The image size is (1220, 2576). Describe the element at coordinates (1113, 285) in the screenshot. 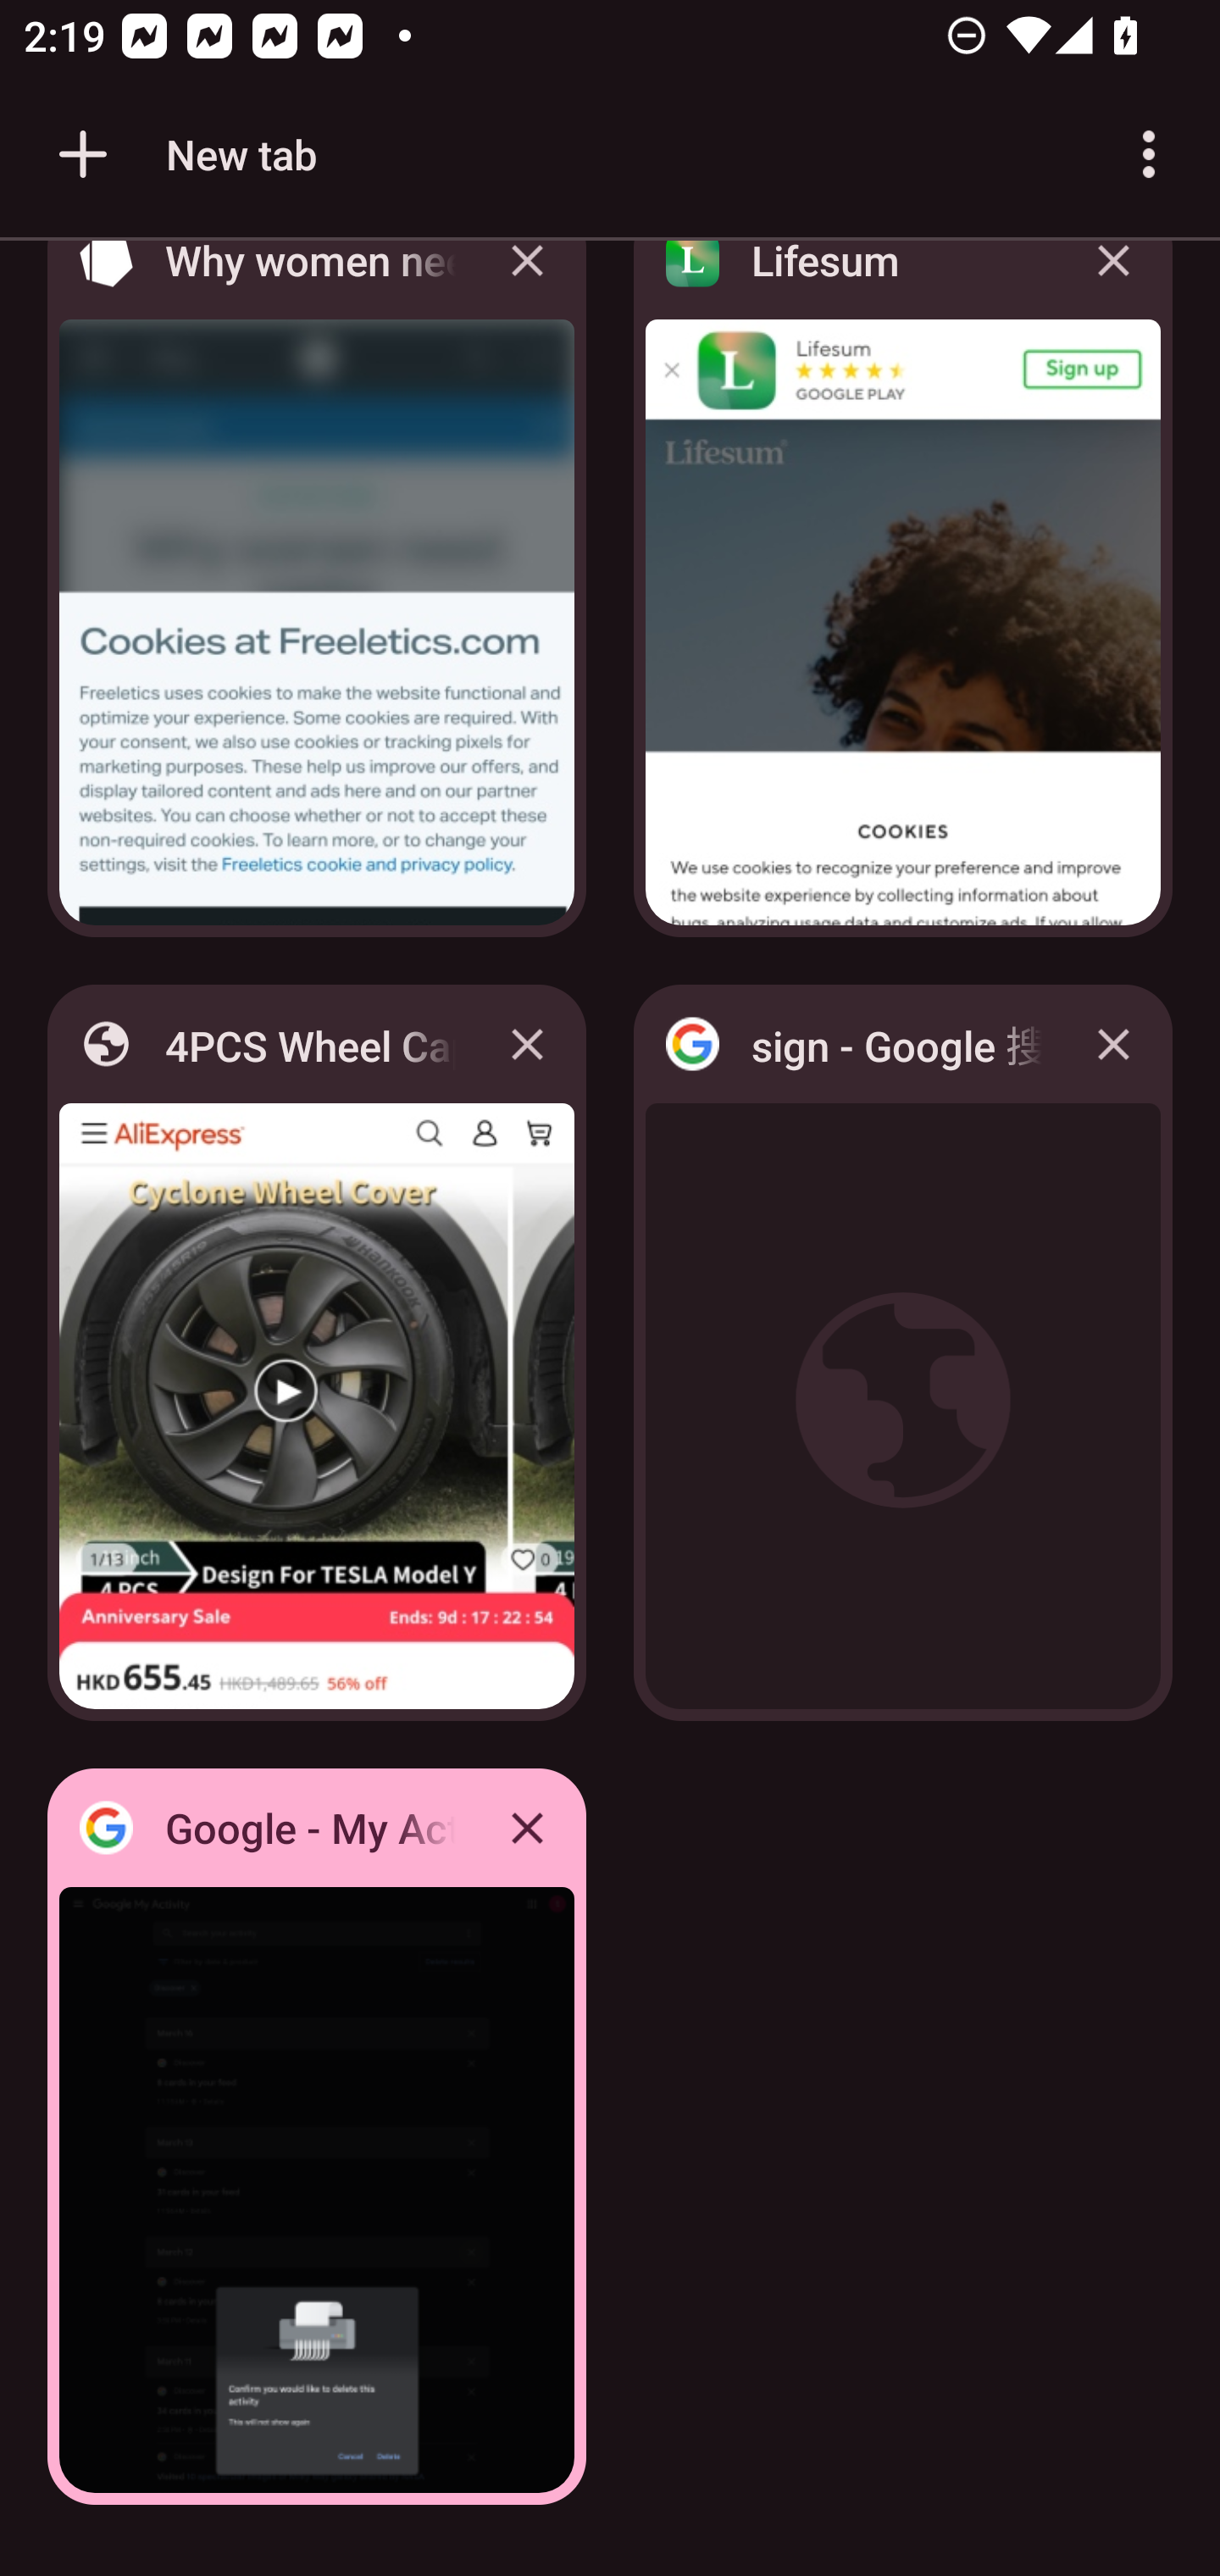

I see `Close Lifesum tab` at that location.